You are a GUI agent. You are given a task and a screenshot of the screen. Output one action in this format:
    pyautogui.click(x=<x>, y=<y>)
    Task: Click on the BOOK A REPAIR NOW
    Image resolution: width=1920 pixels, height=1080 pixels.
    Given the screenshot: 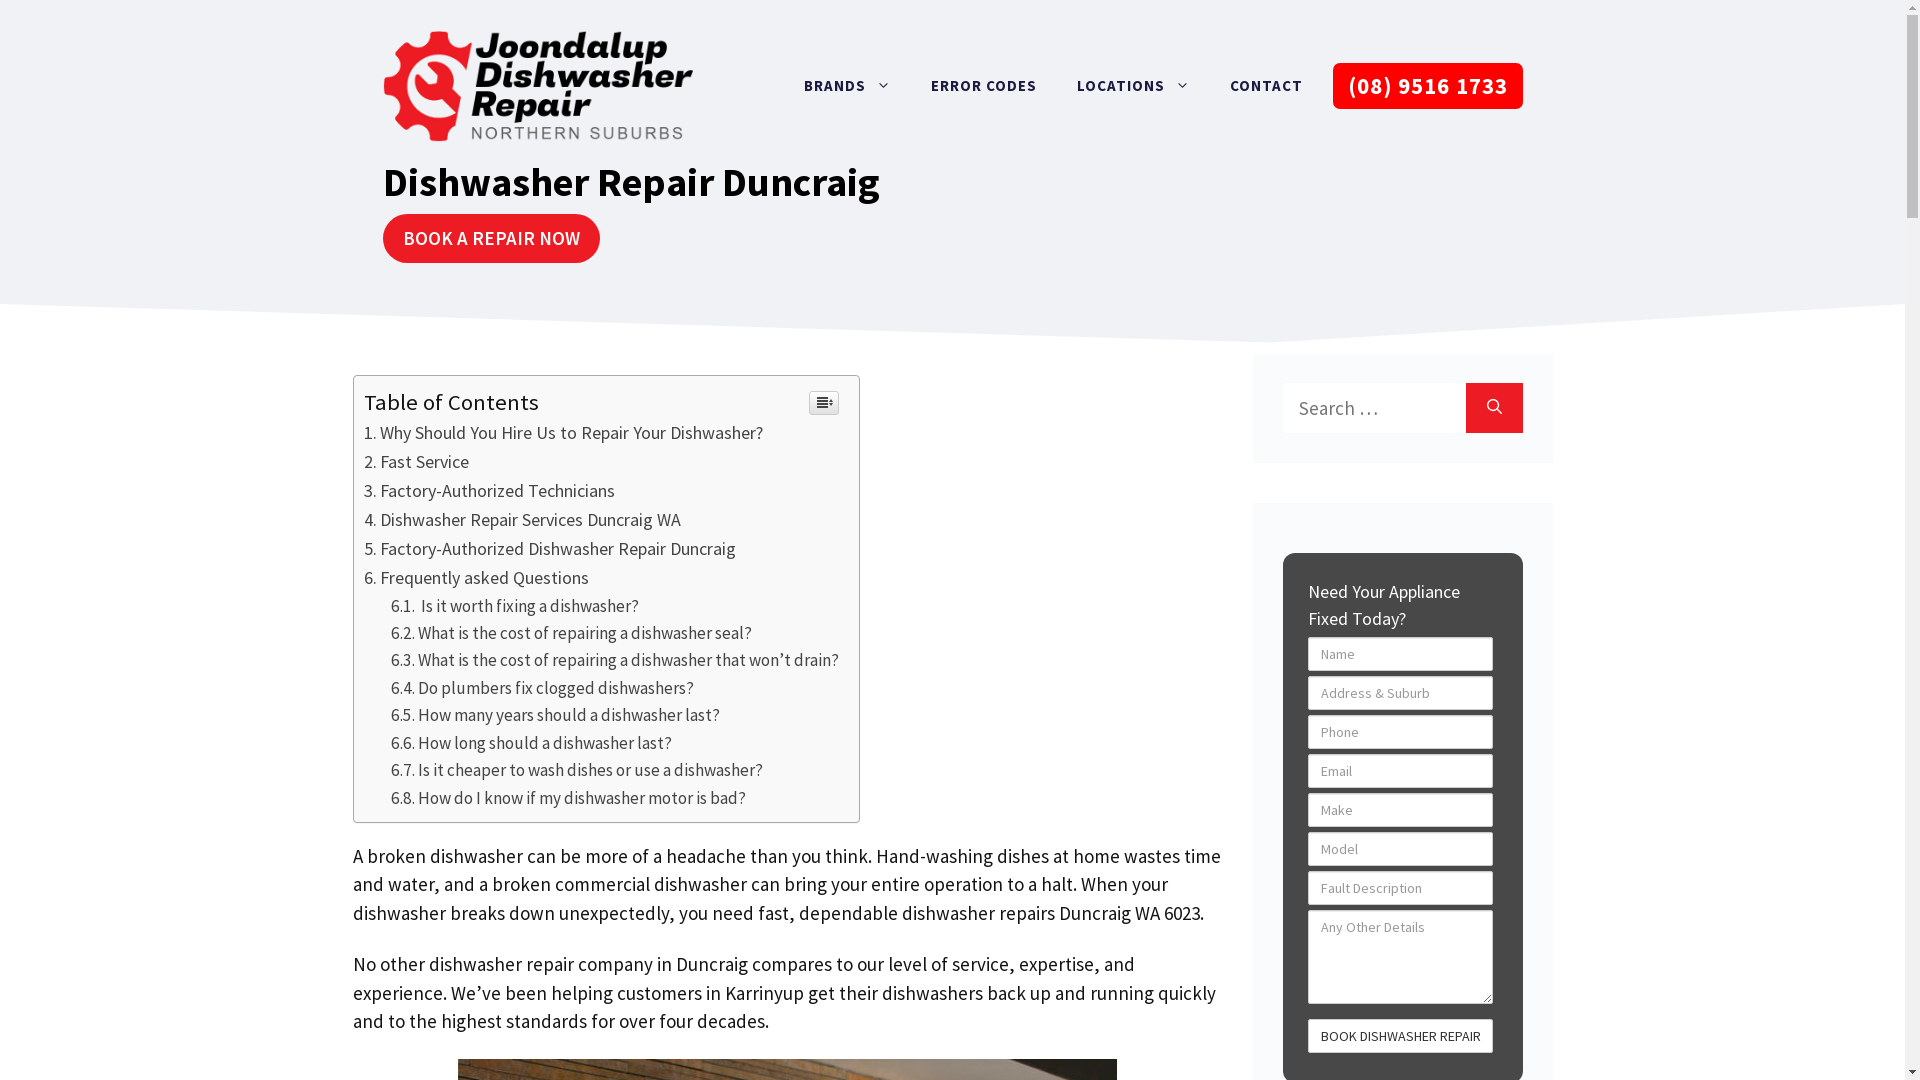 What is the action you would take?
    pyautogui.click(x=490, y=238)
    